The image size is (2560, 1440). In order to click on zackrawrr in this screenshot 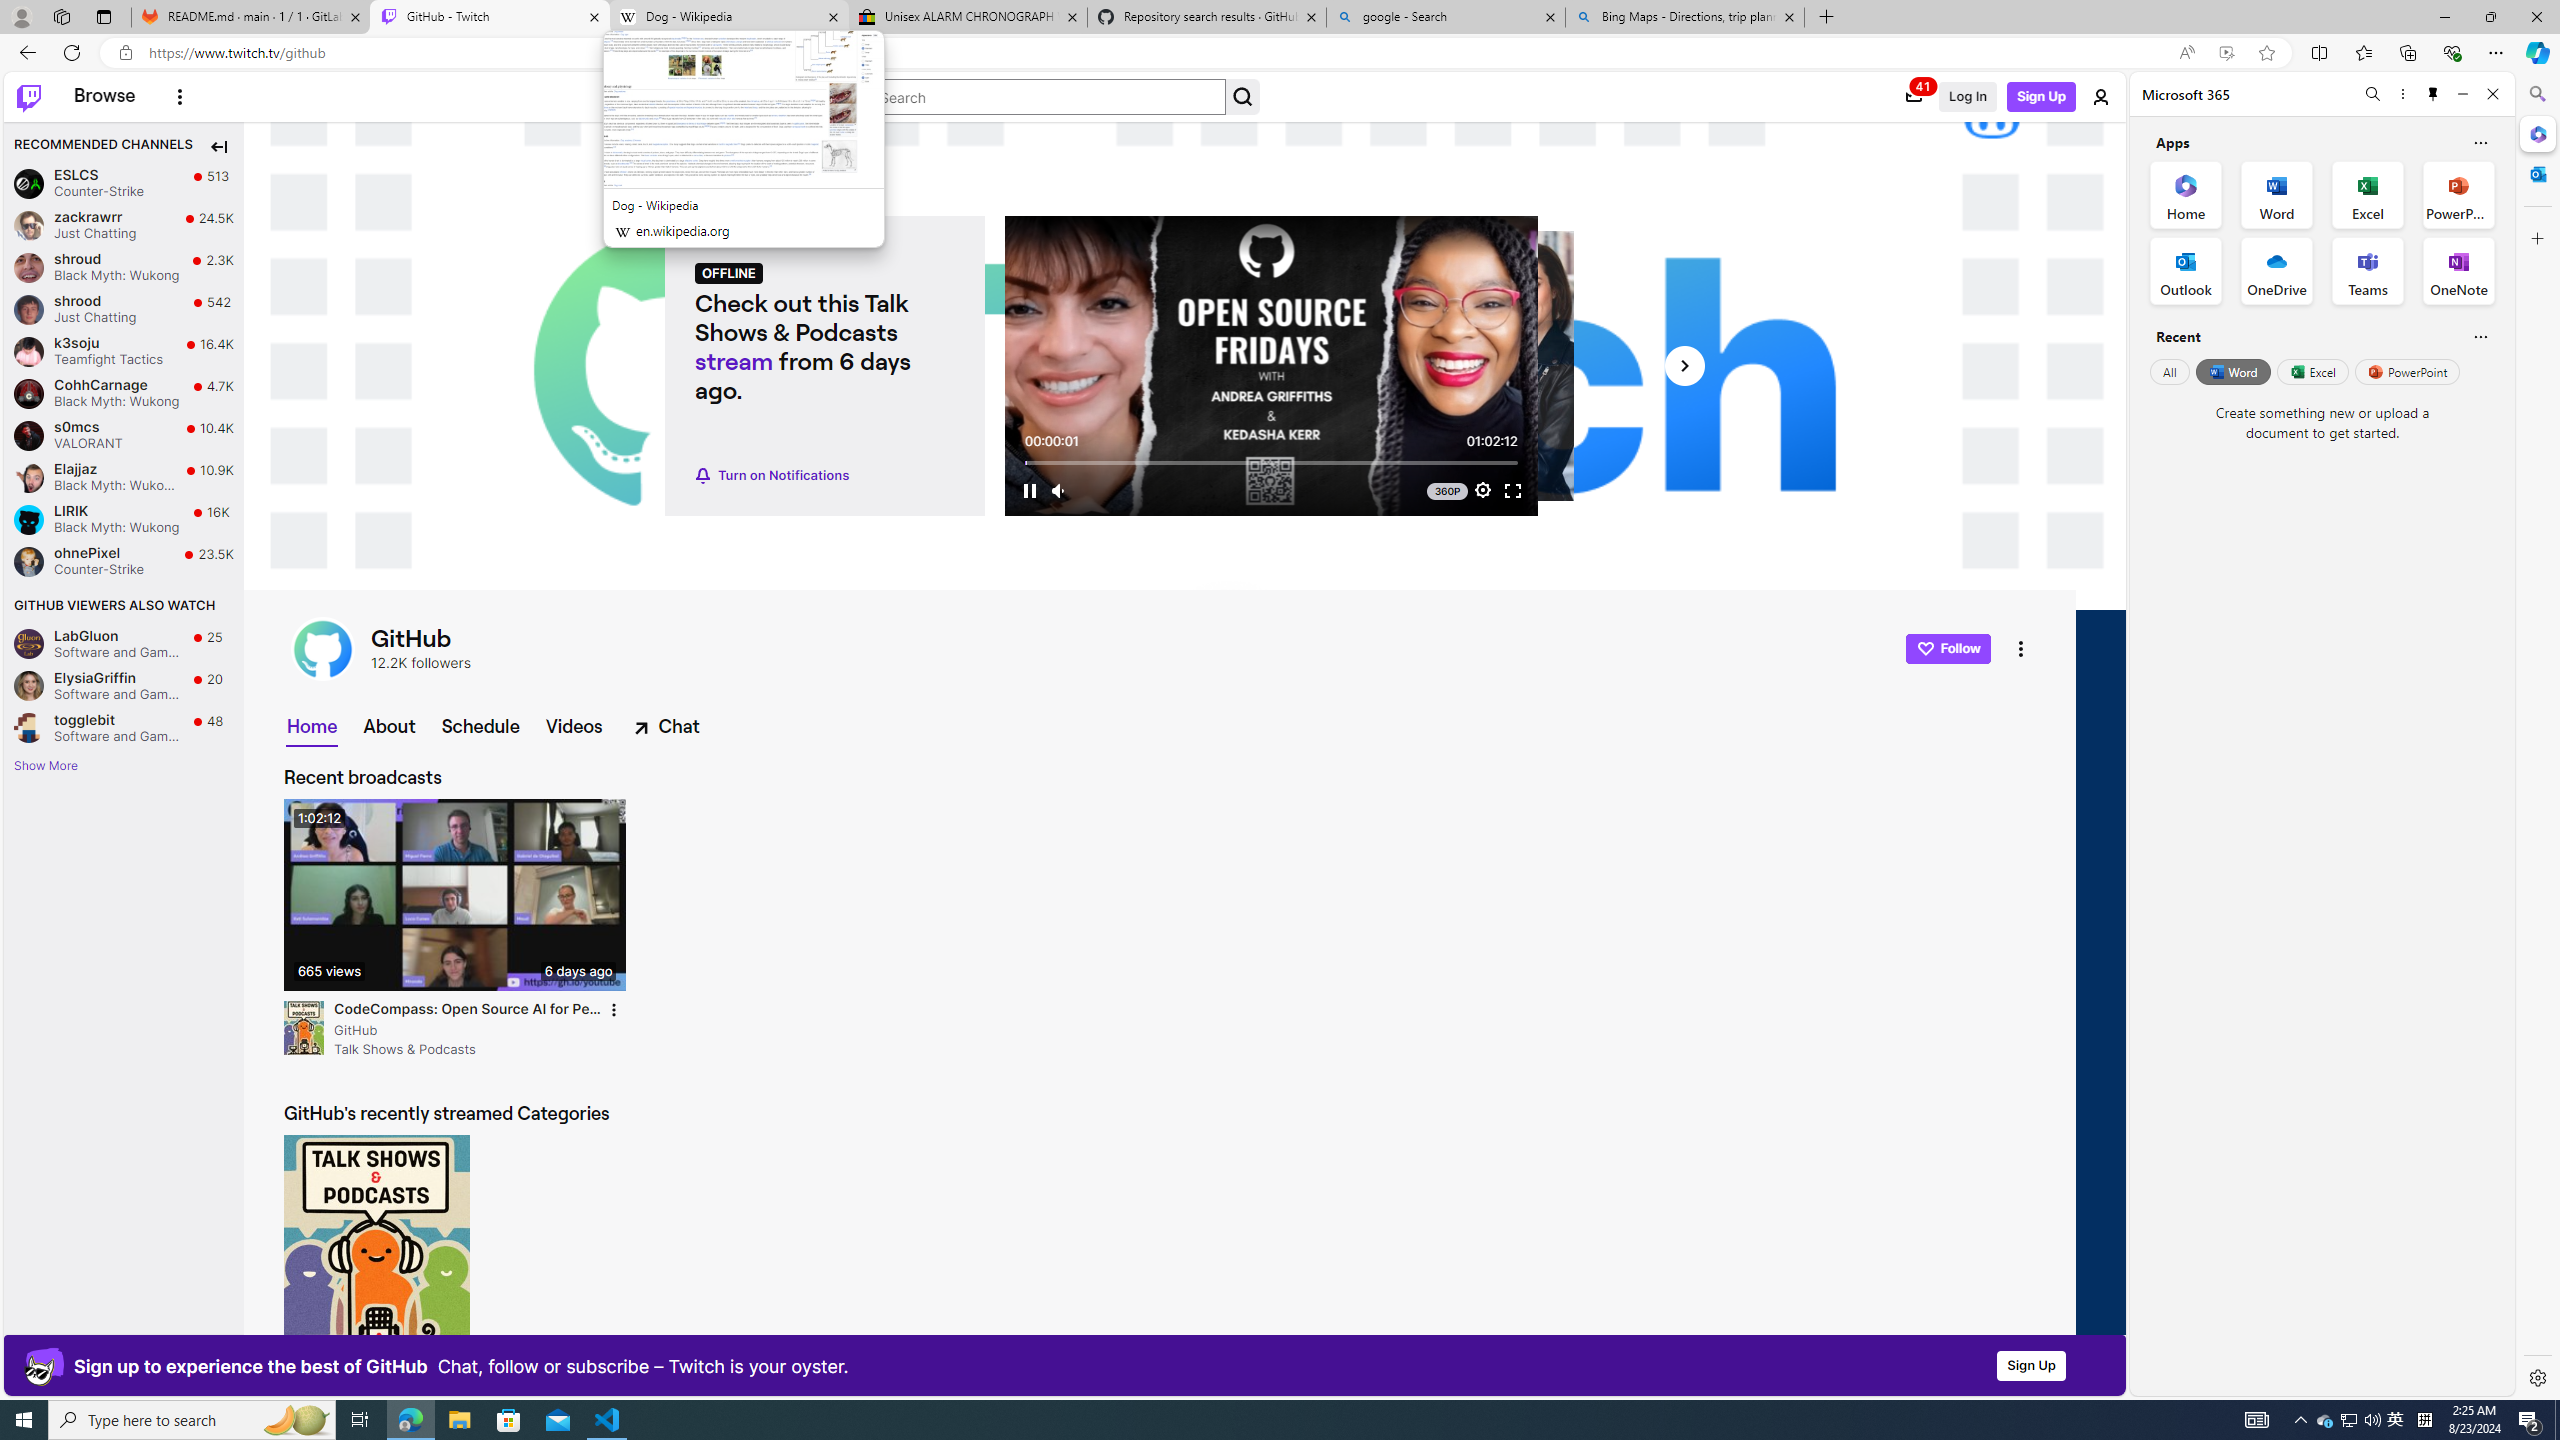, I will do `click(28, 225)`.